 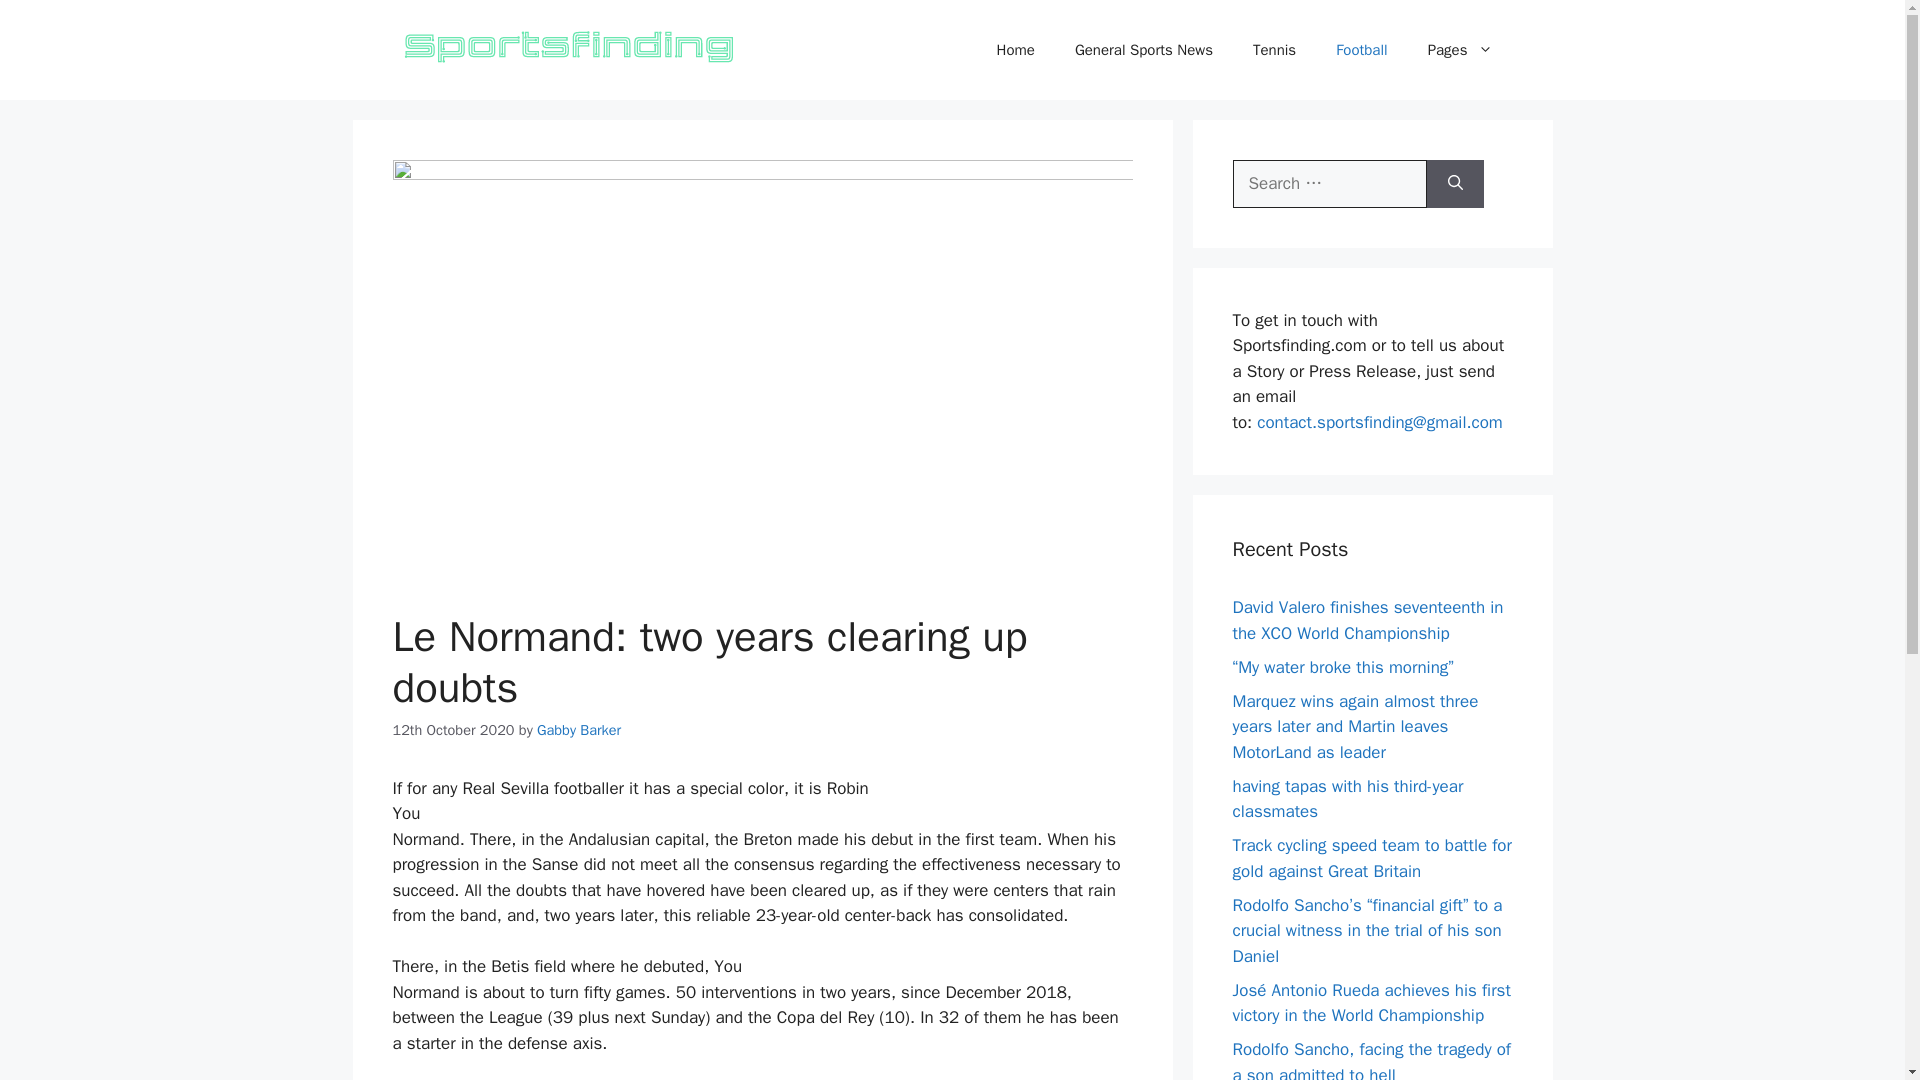 What do you see at coordinates (1274, 50) in the screenshot?
I see `Tennis` at bounding box center [1274, 50].